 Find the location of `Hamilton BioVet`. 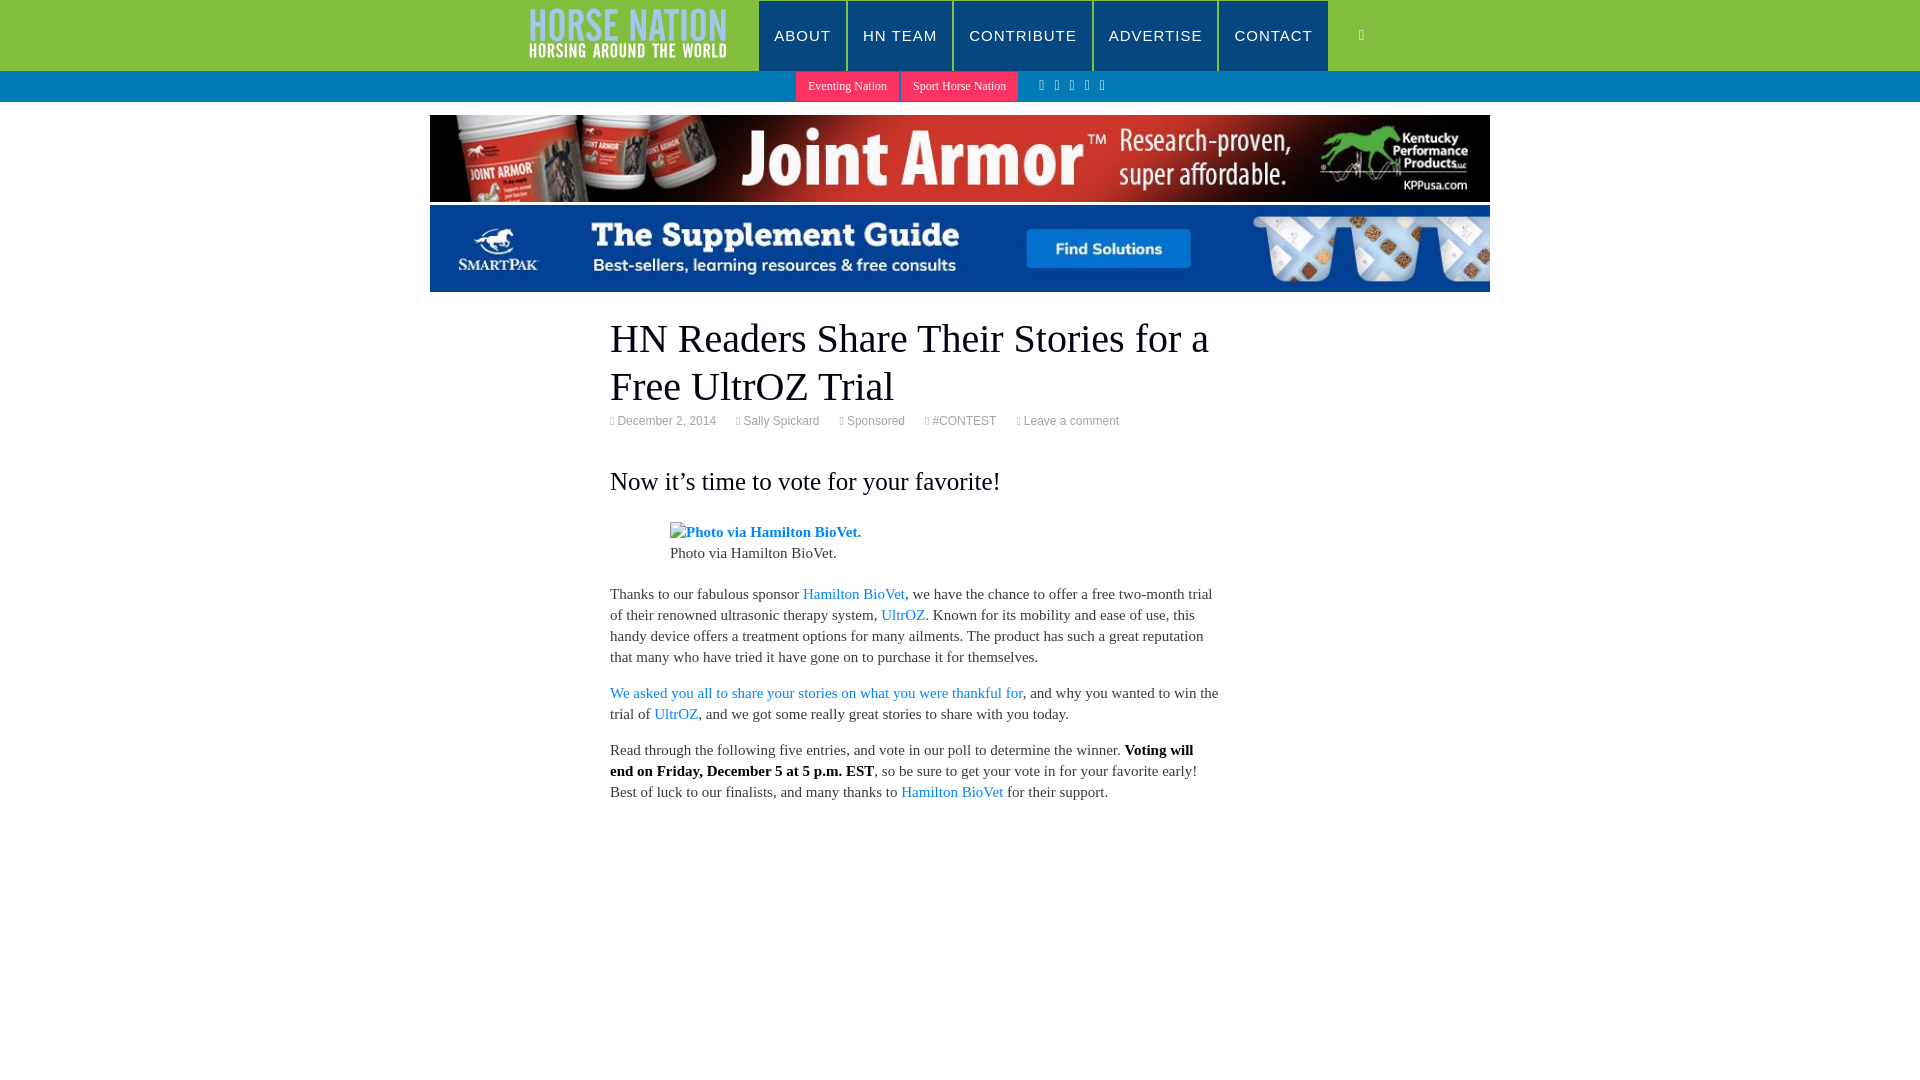

Hamilton BioVet is located at coordinates (951, 792).